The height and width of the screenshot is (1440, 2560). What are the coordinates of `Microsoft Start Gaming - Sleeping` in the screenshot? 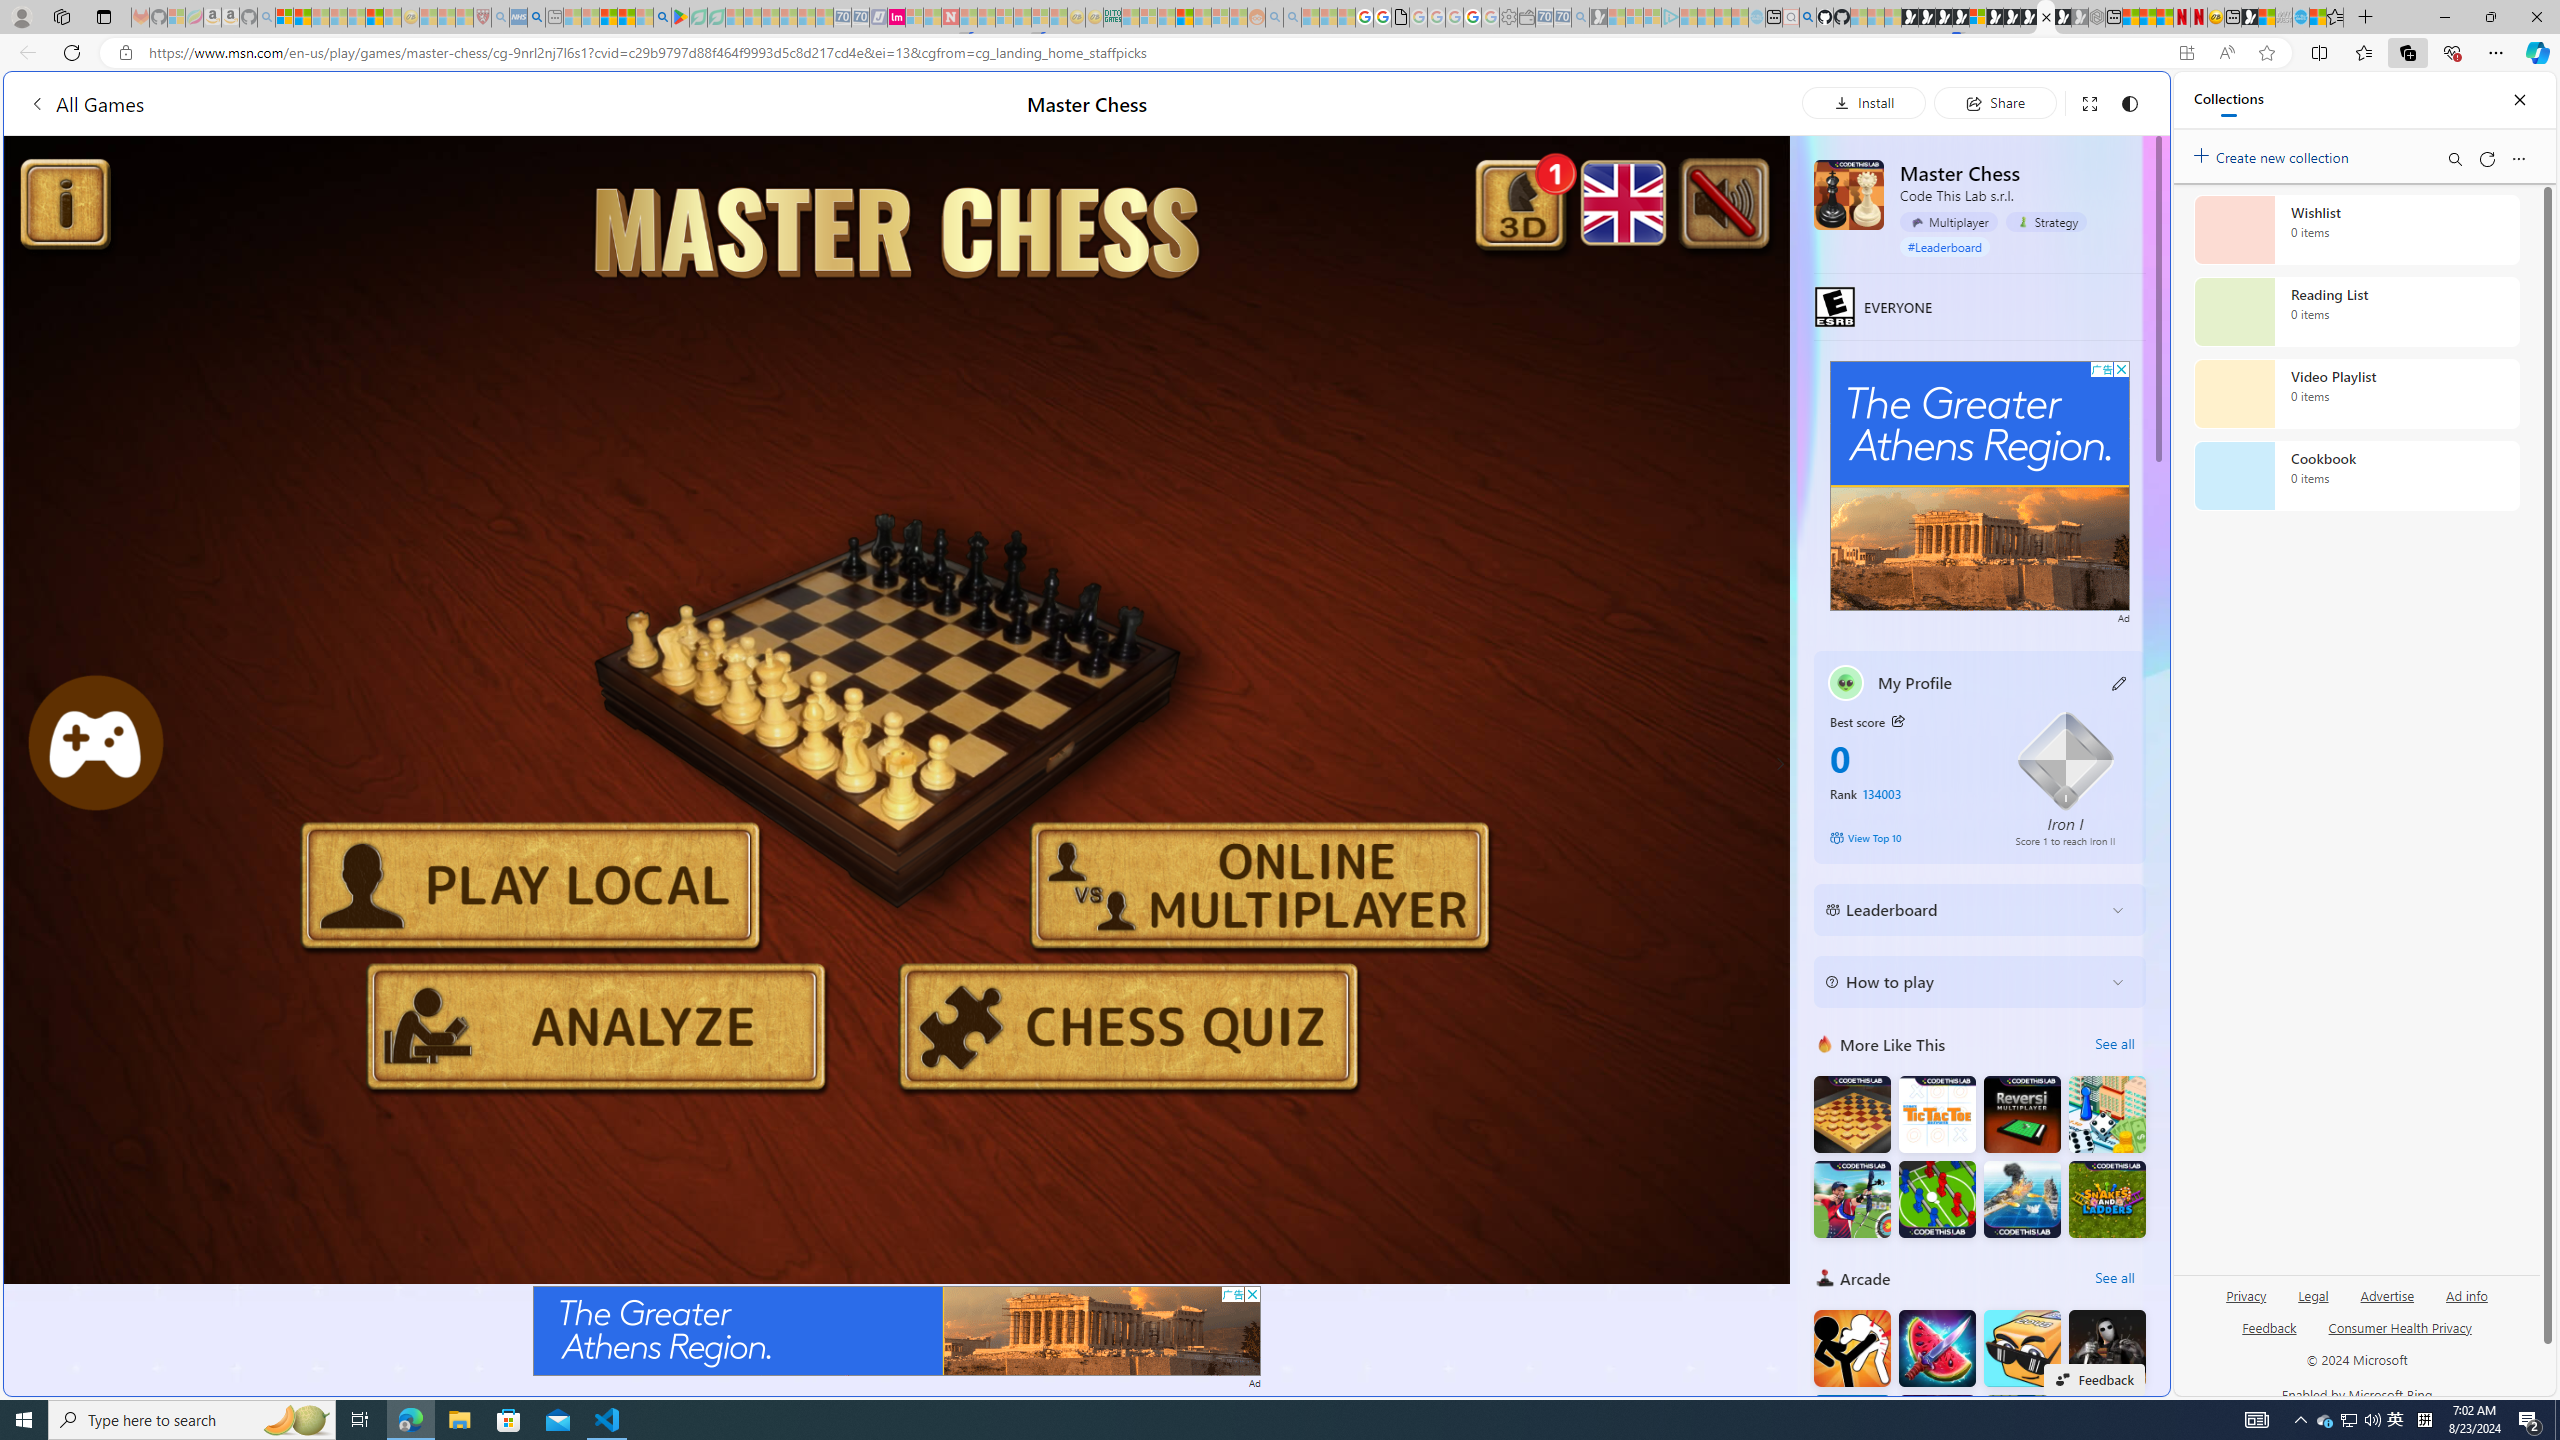 It's located at (1598, 17).